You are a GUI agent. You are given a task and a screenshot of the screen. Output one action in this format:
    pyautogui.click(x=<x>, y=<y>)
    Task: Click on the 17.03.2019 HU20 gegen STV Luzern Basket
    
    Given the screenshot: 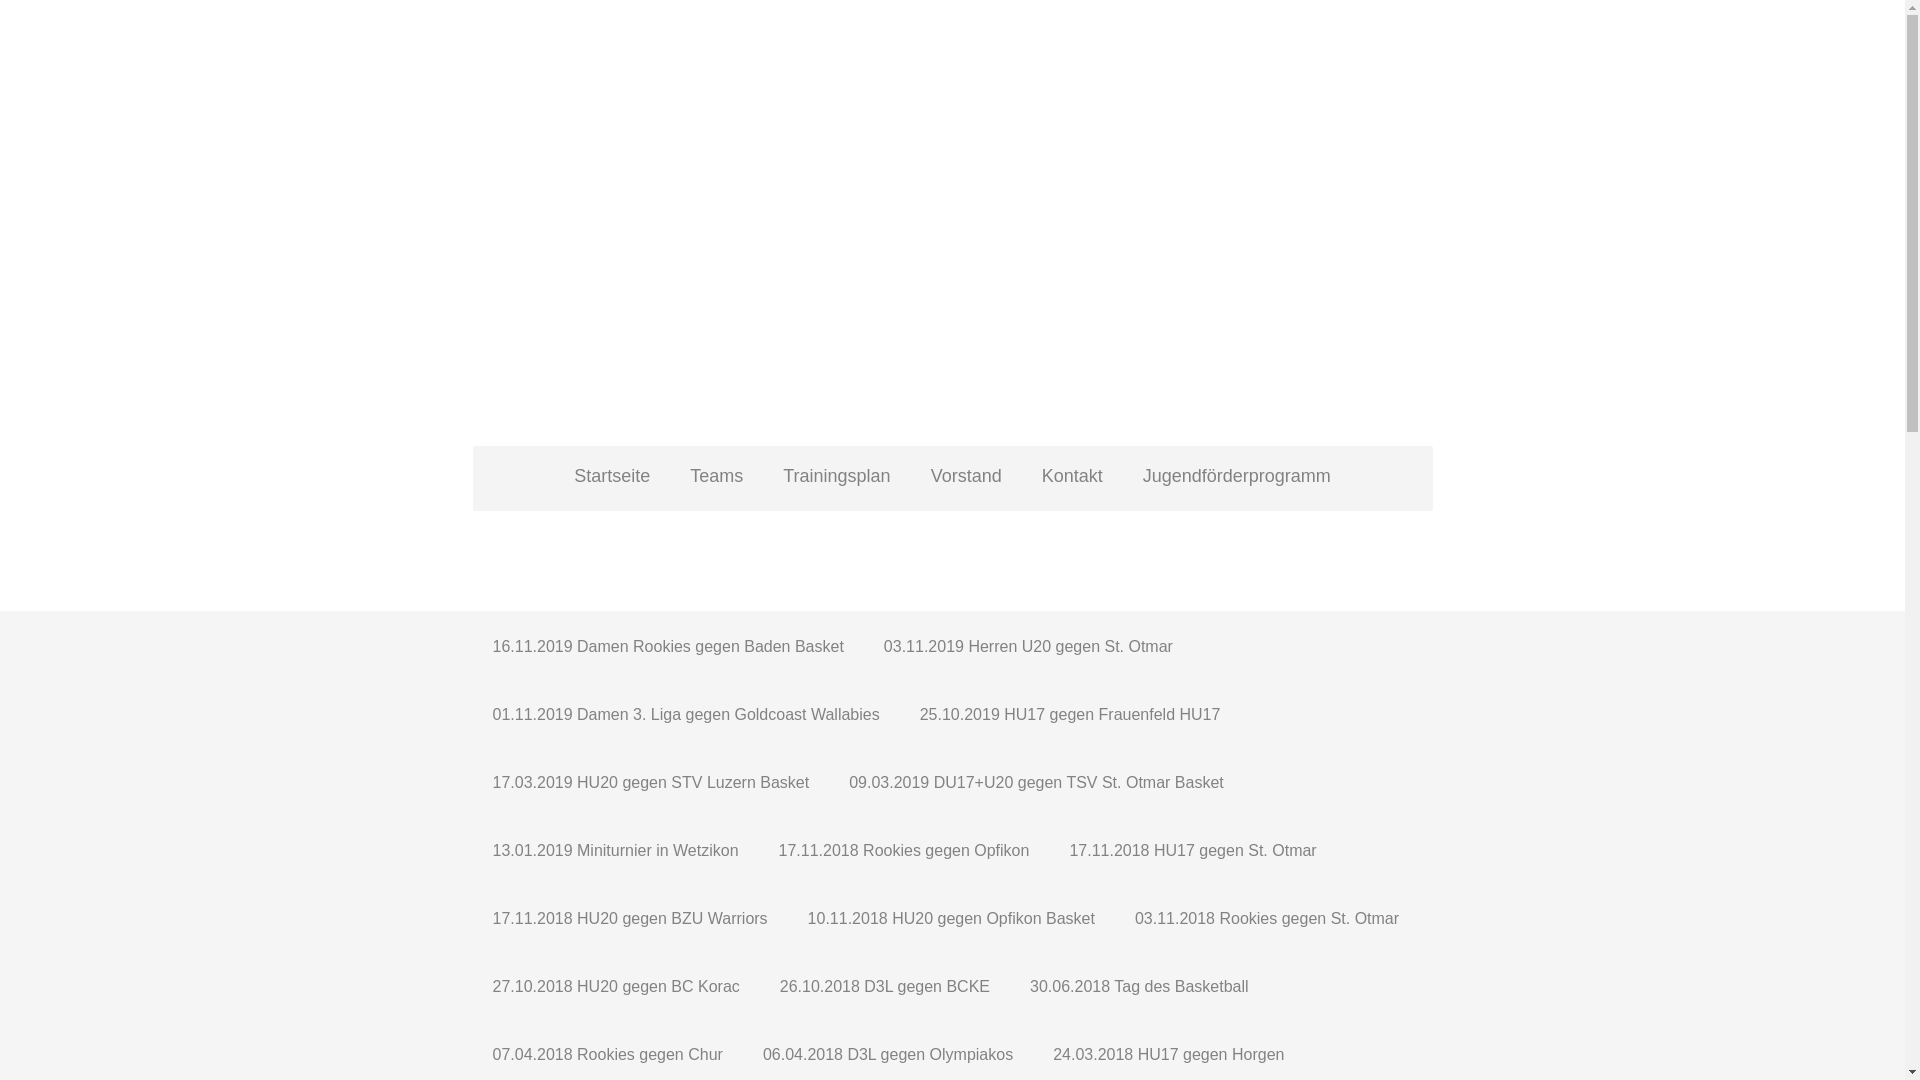 What is the action you would take?
    pyautogui.click(x=650, y=781)
    